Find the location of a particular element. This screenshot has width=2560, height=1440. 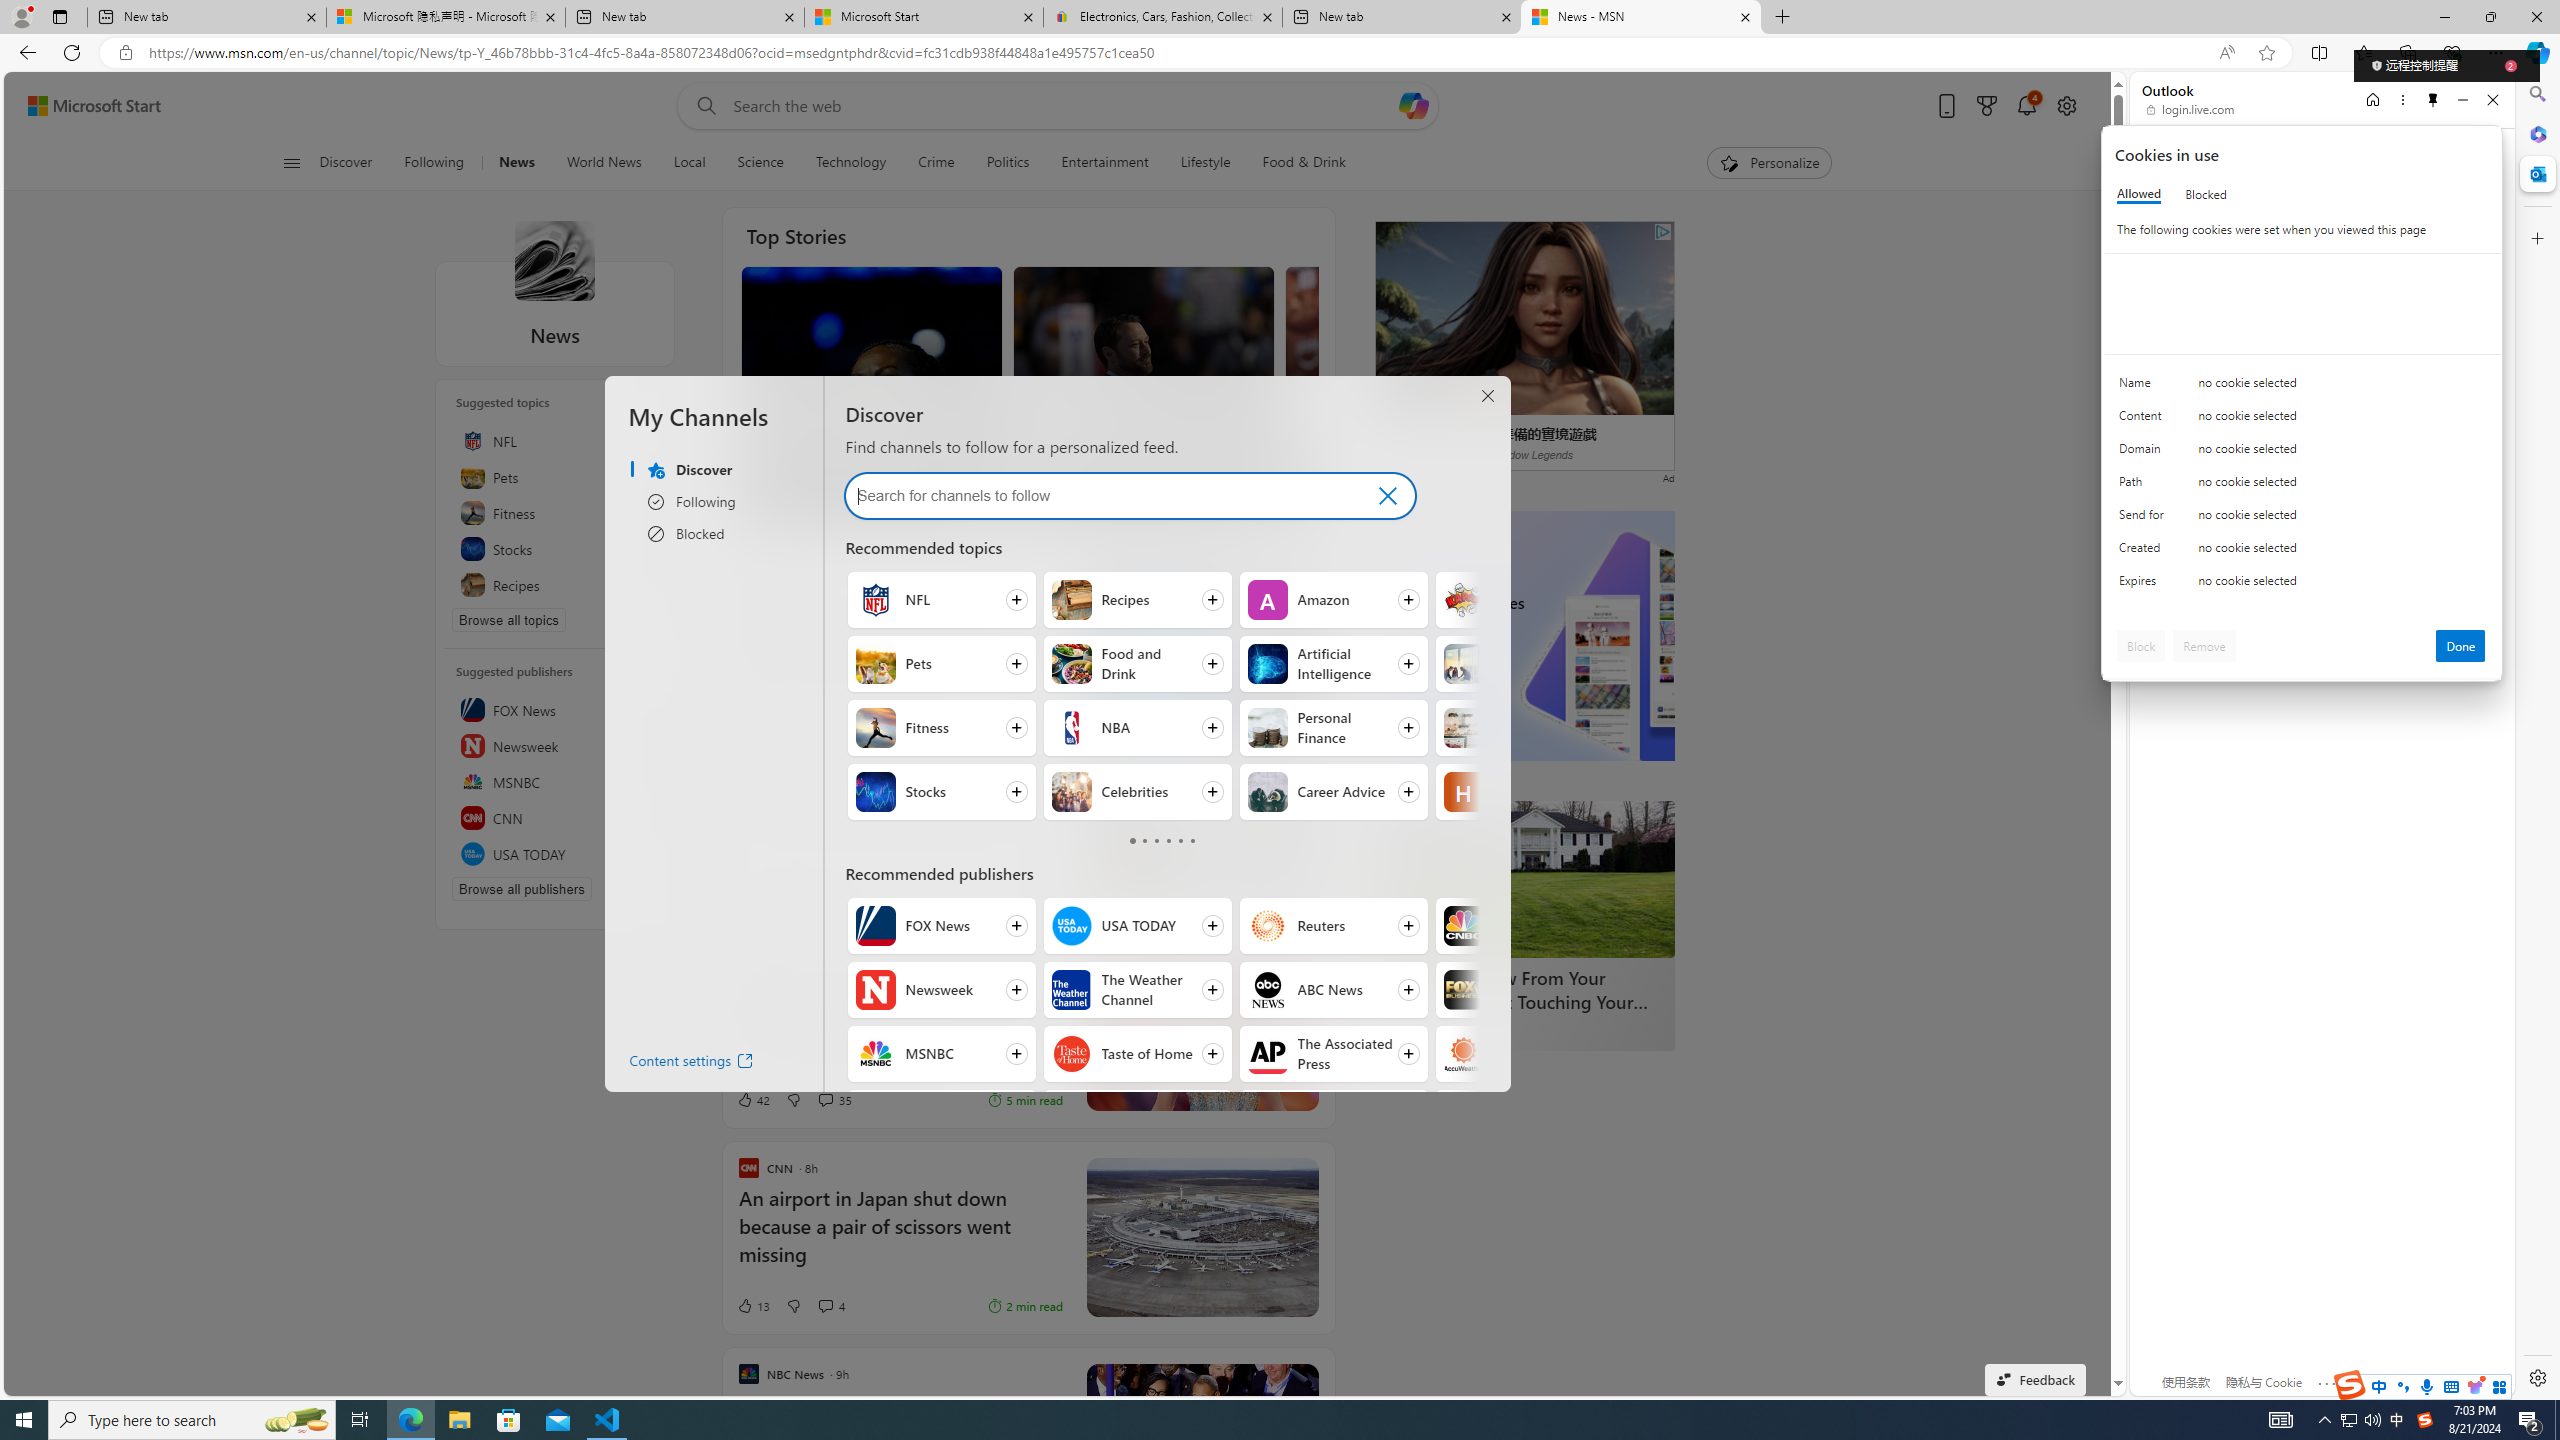

The Associated Press is located at coordinates (1266, 1054).